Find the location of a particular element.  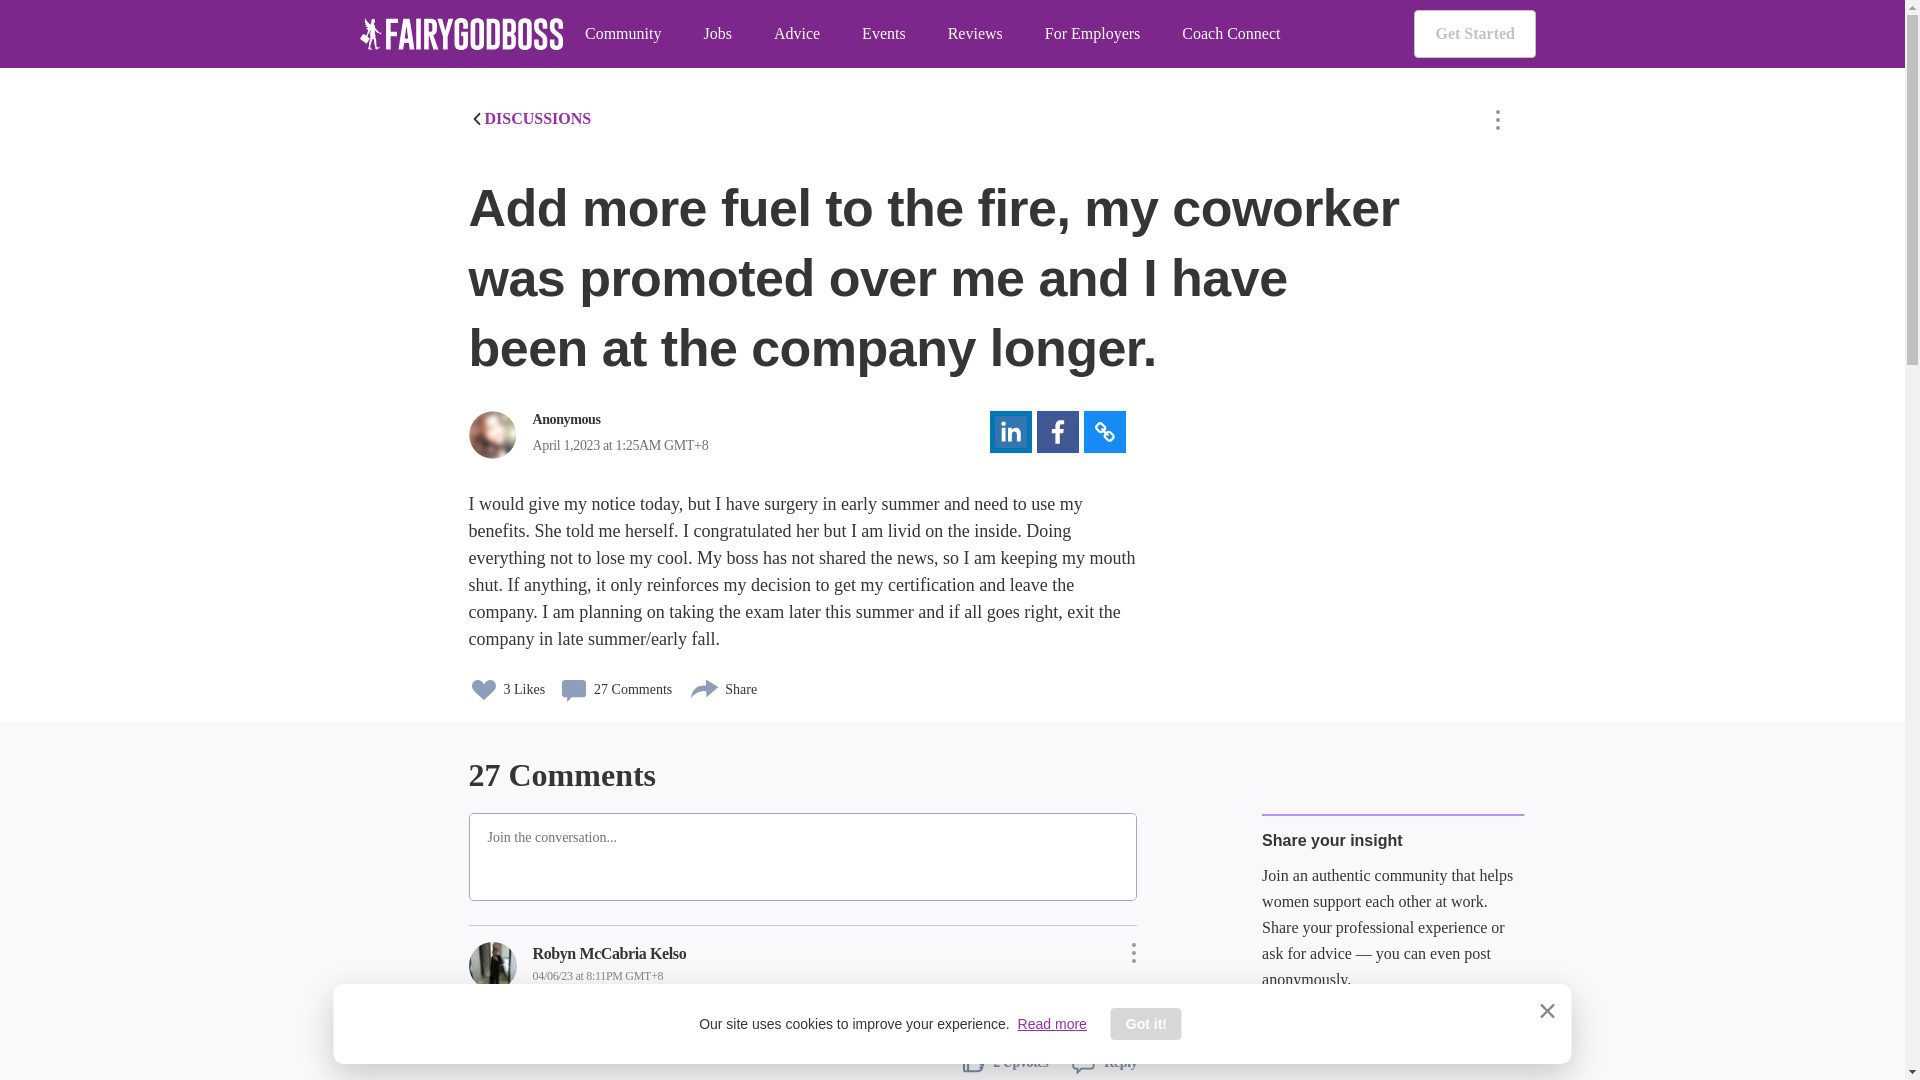

Reviews is located at coordinates (975, 34).